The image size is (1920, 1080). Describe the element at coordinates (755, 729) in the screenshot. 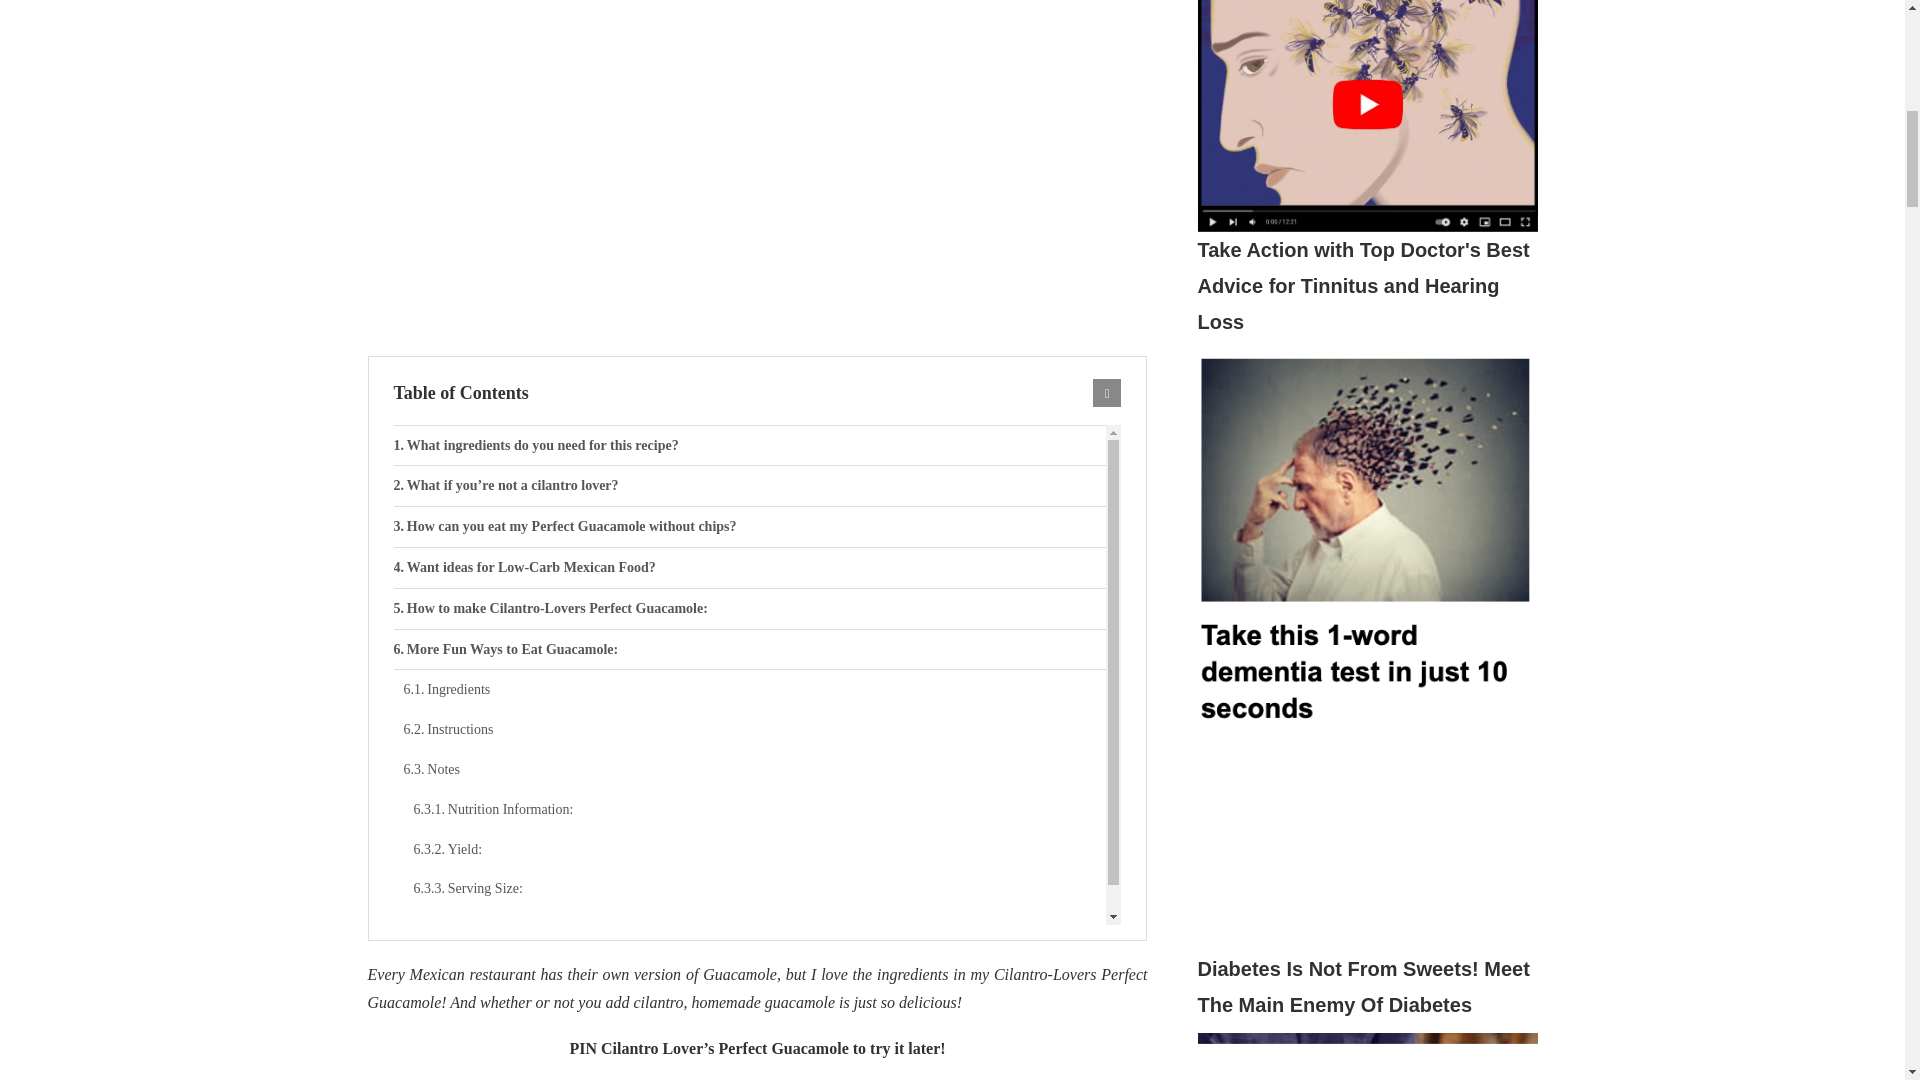

I see `Instructions` at that location.